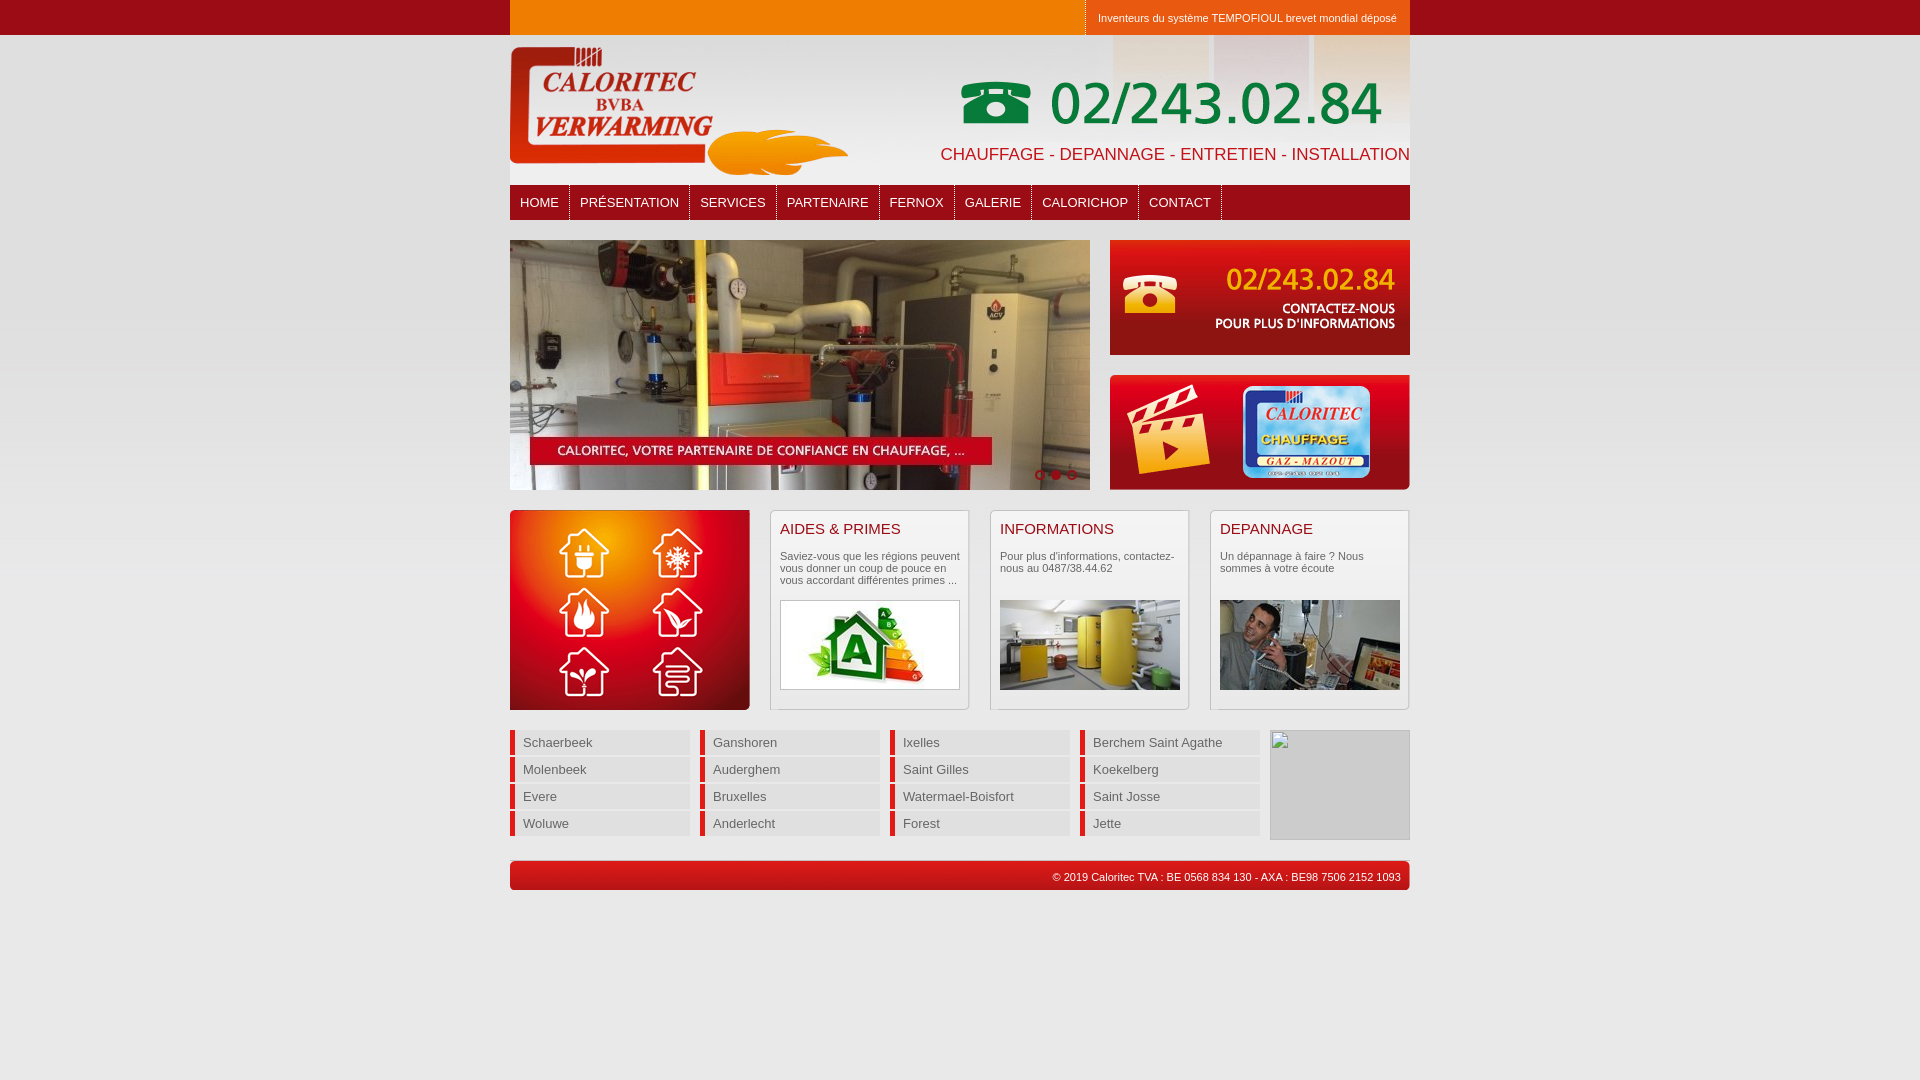  I want to click on Contactez-nous, so click(1260, 298).